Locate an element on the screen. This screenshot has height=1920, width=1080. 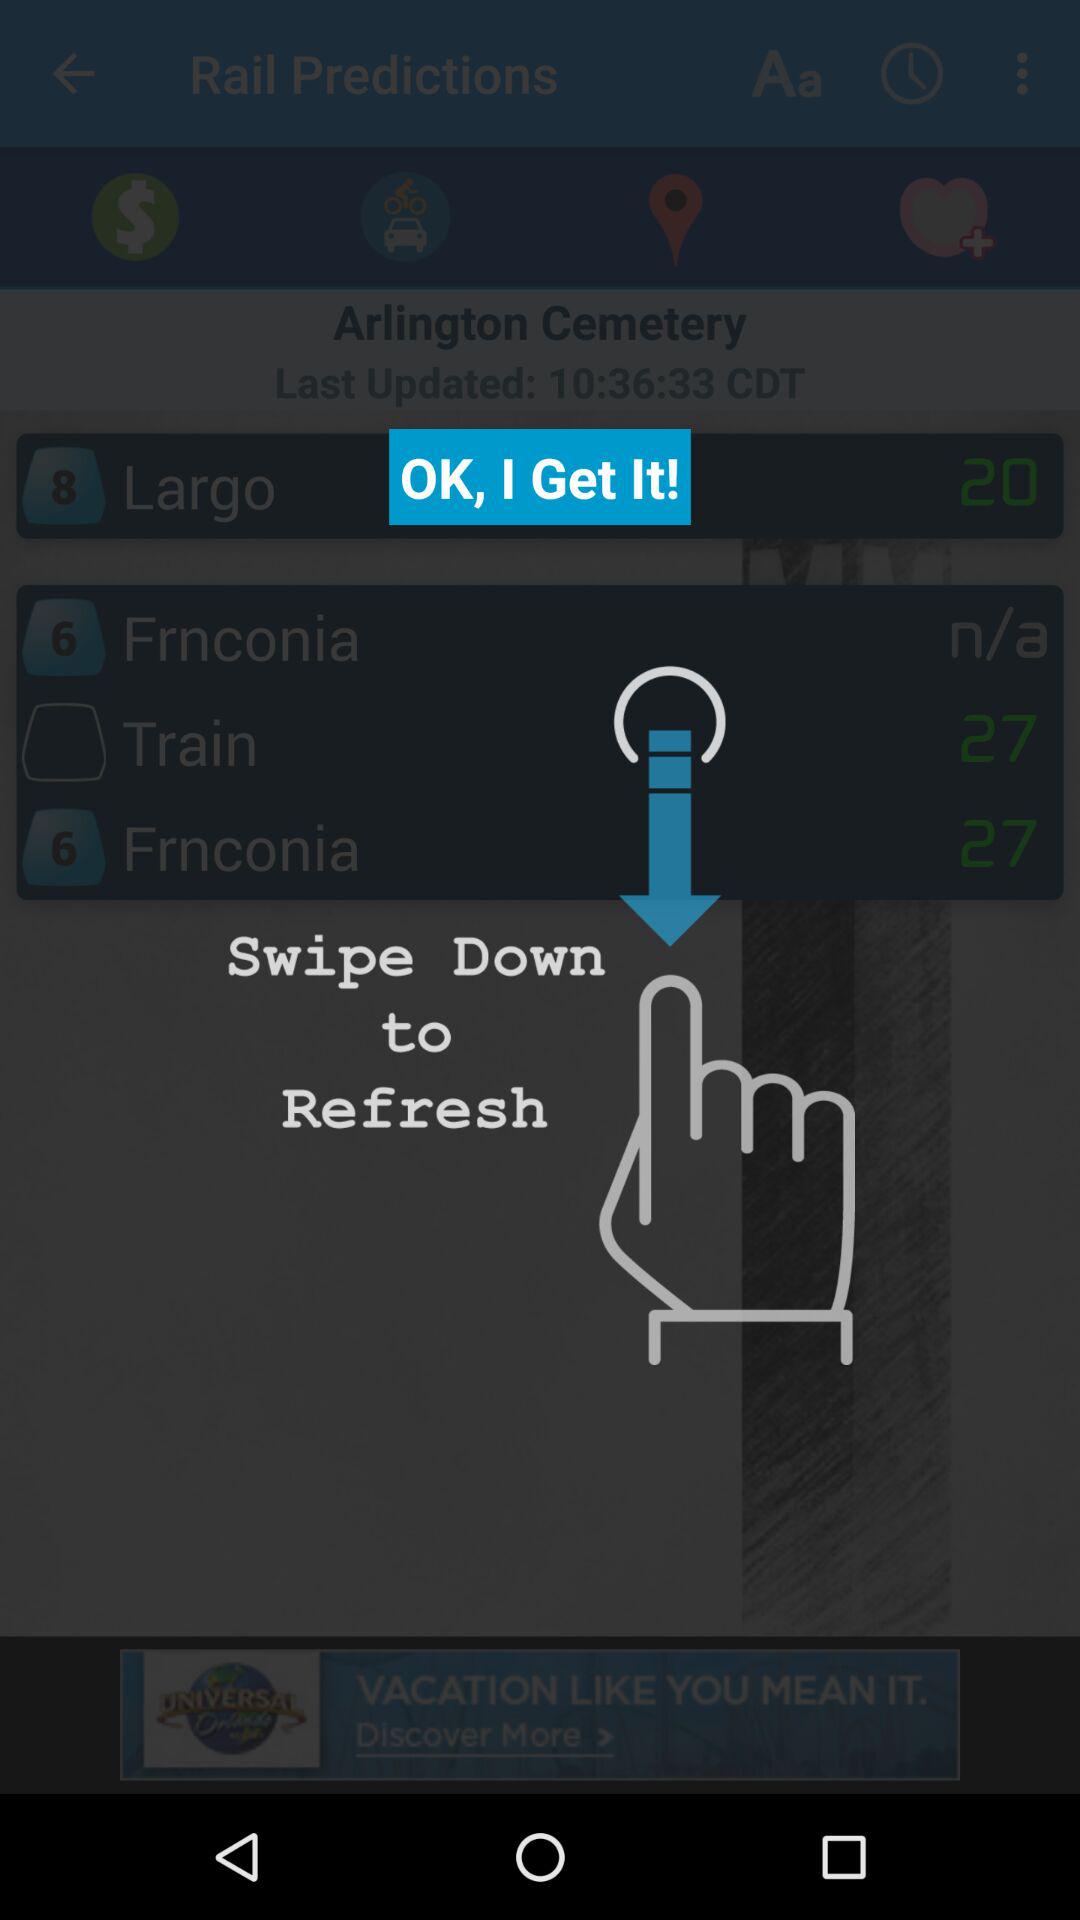
scroll until the ok i get item is located at coordinates (540, 477).